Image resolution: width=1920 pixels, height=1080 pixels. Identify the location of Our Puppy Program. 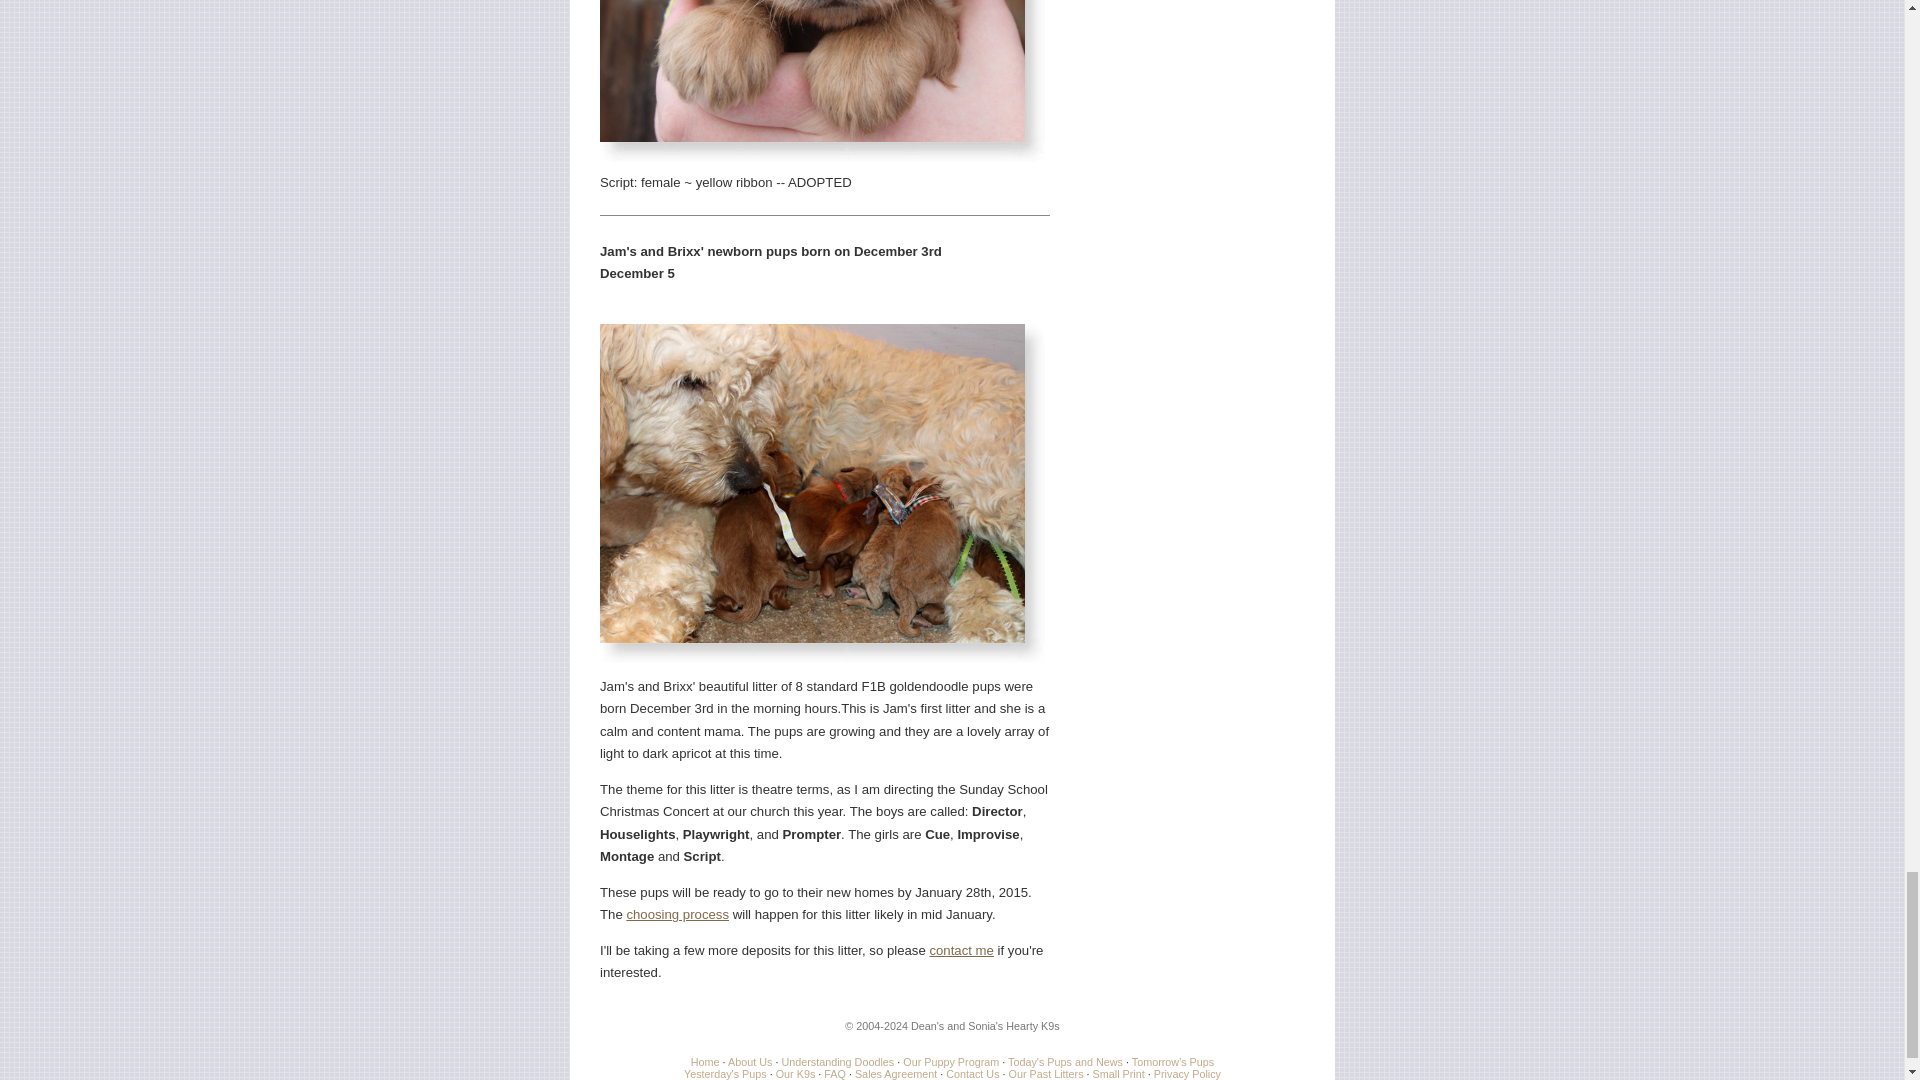
(950, 1062).